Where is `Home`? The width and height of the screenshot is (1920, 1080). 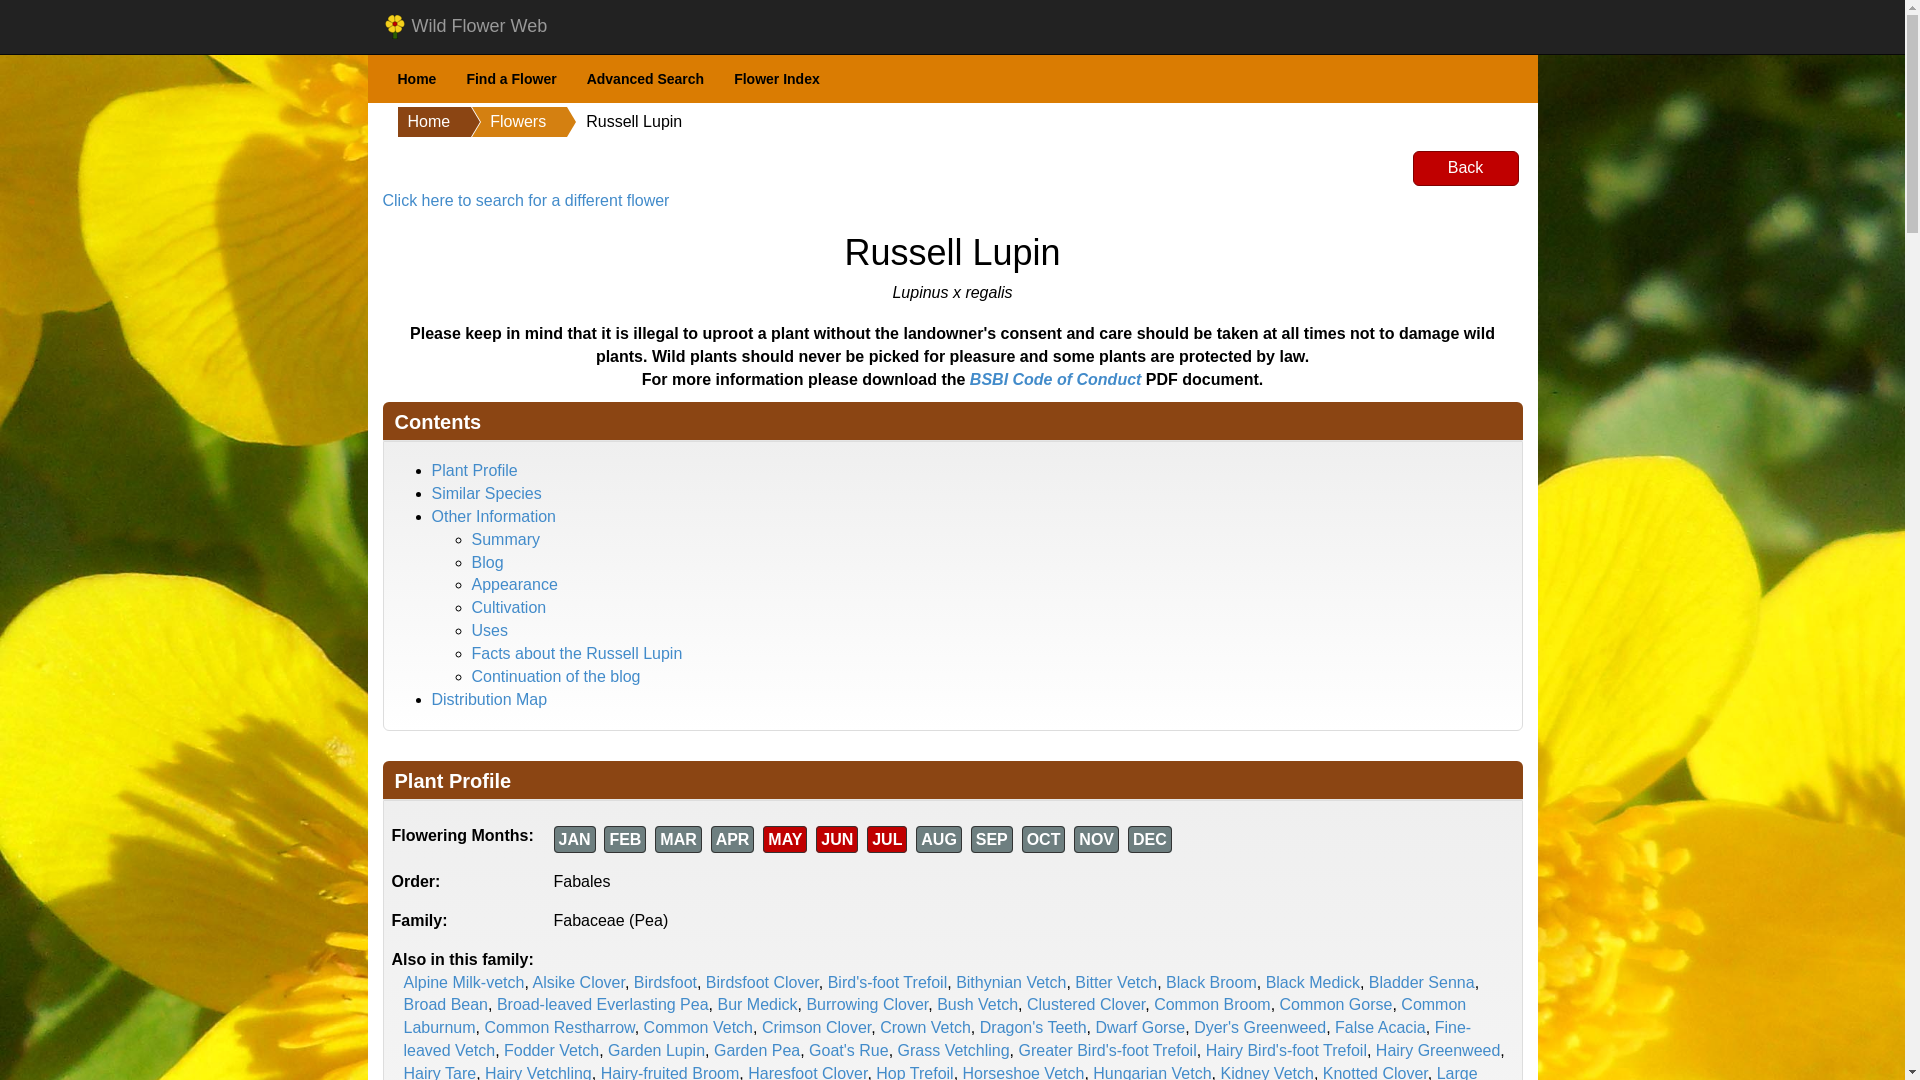 Home is located at coordinates (424, 122).